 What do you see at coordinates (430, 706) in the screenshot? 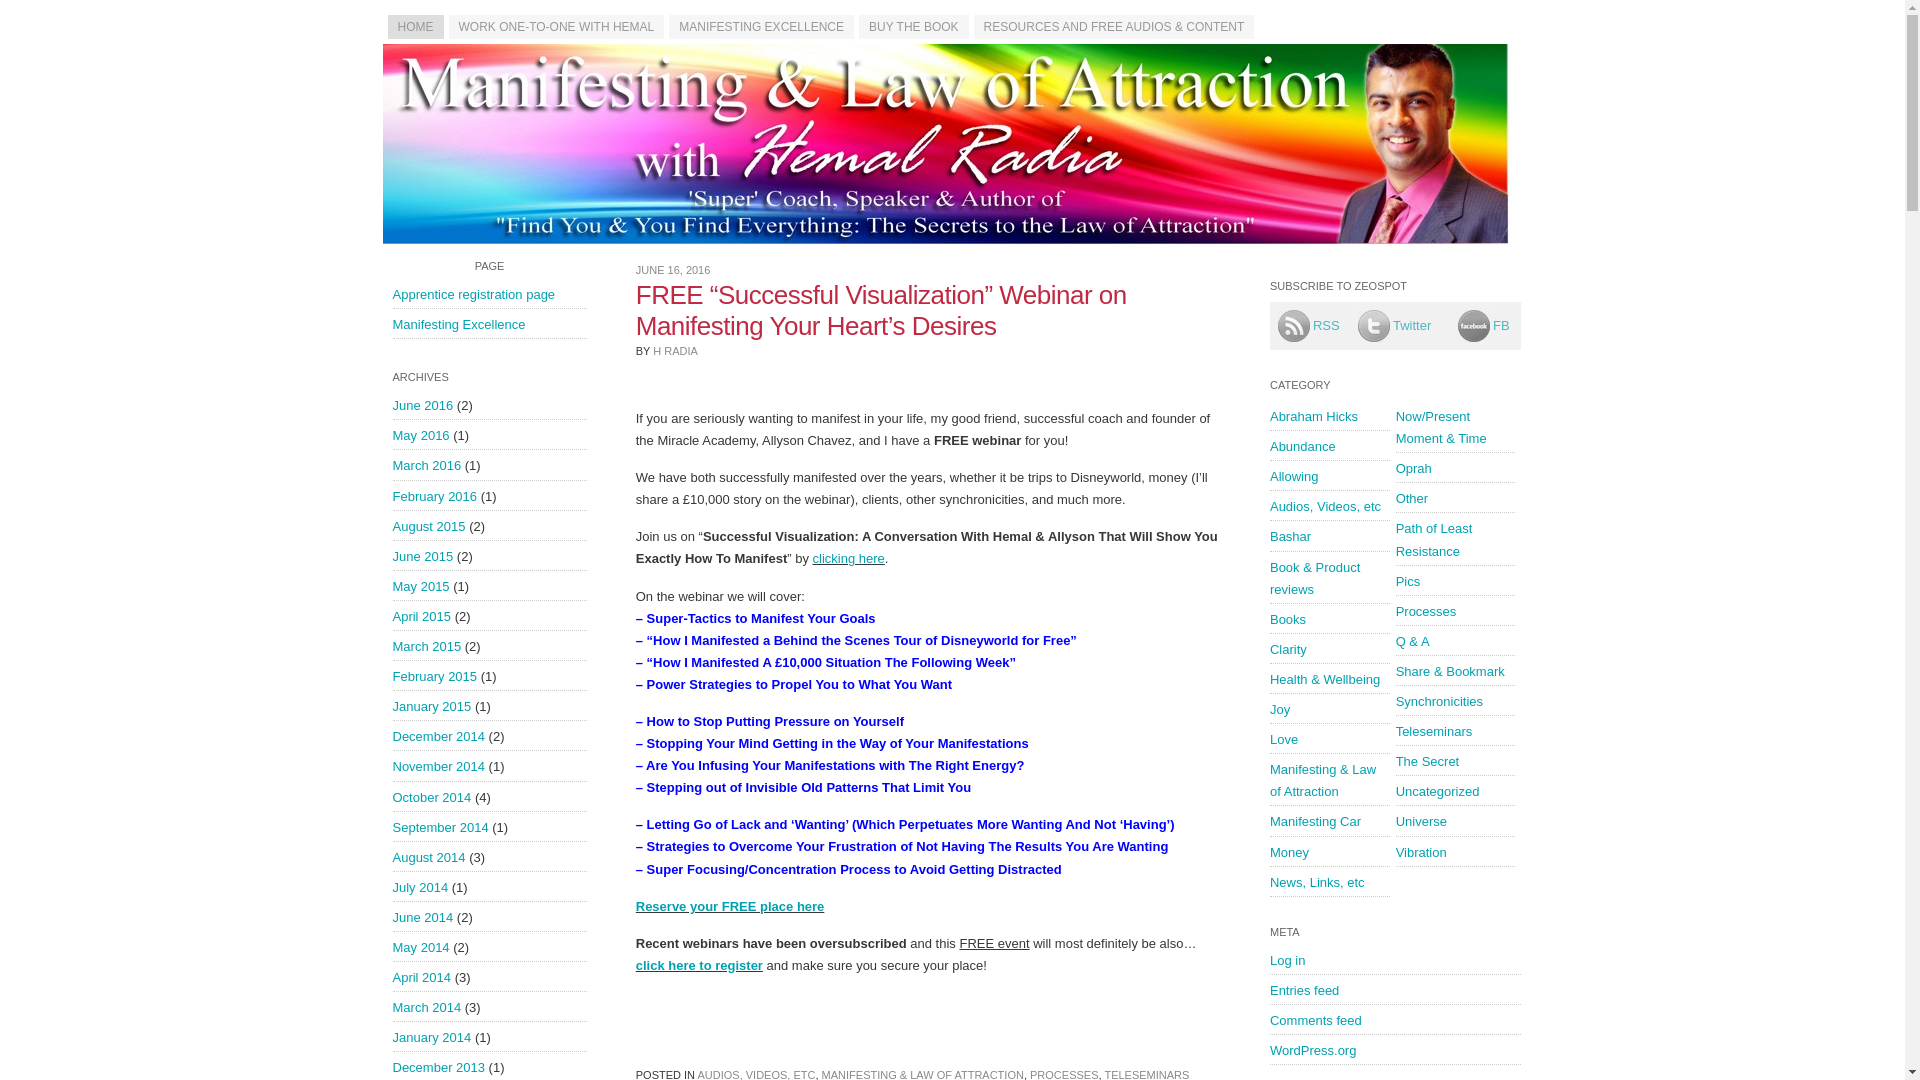
I see `January 2015` at bounding box center [430, 706].